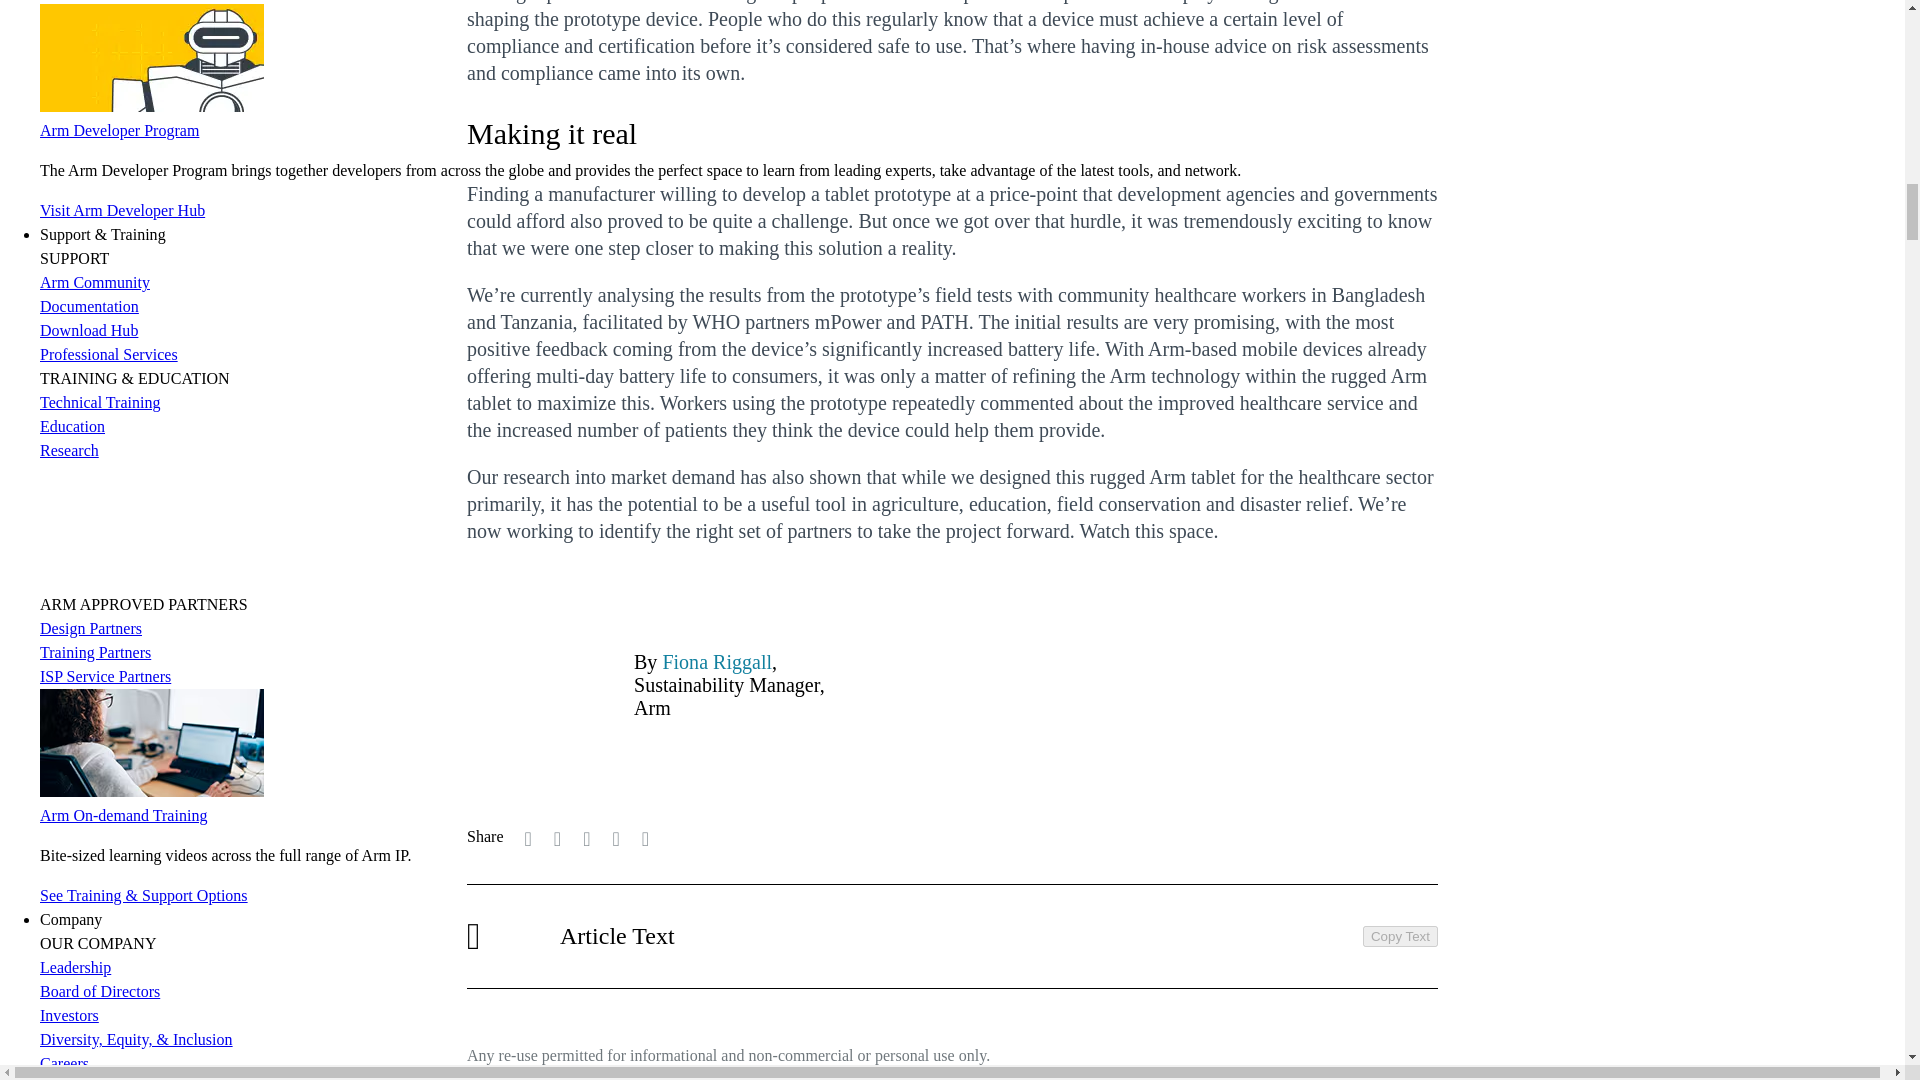 The height and width of the screenshot is (1080, 1920). What do you see at coordinates (615, 838) in the screenshot?
I see `Email` at bounding box center [615, 838].